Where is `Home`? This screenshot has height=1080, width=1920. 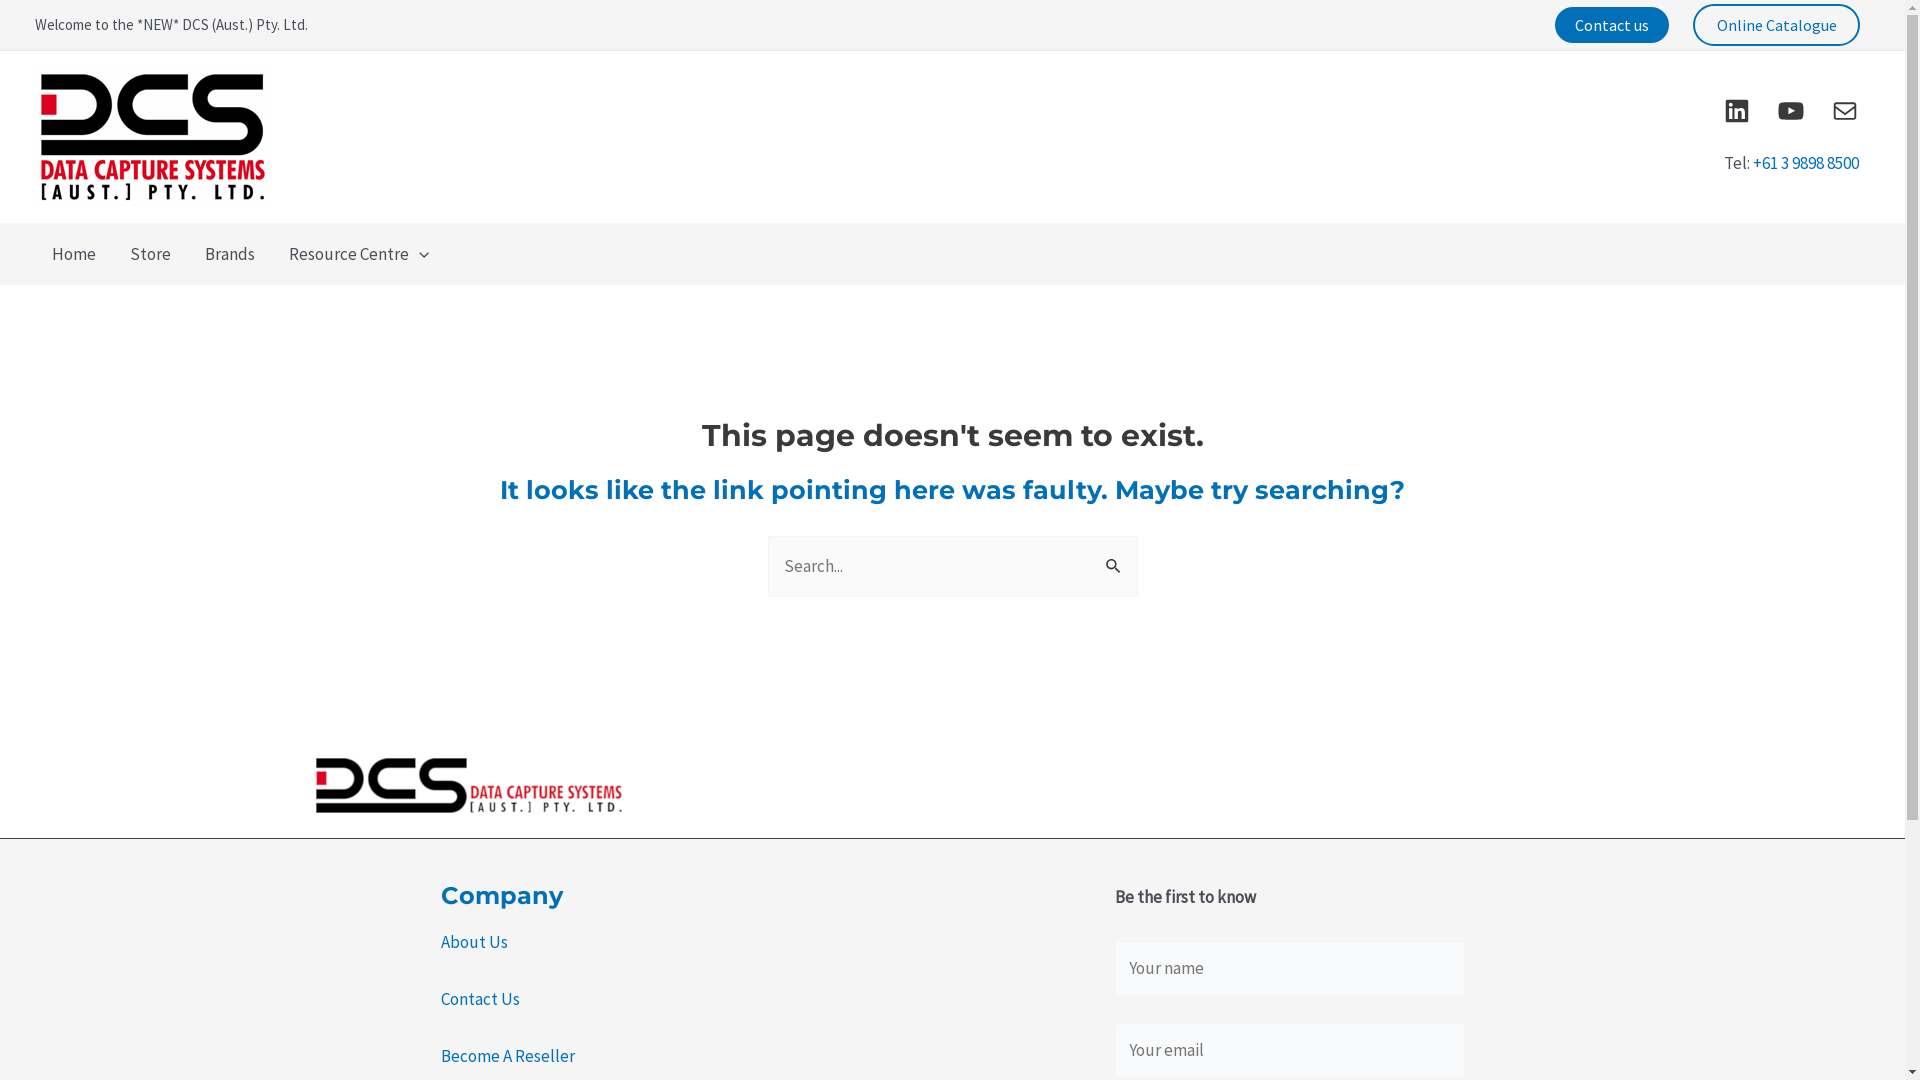 Home is located at coordinates (74, 254).